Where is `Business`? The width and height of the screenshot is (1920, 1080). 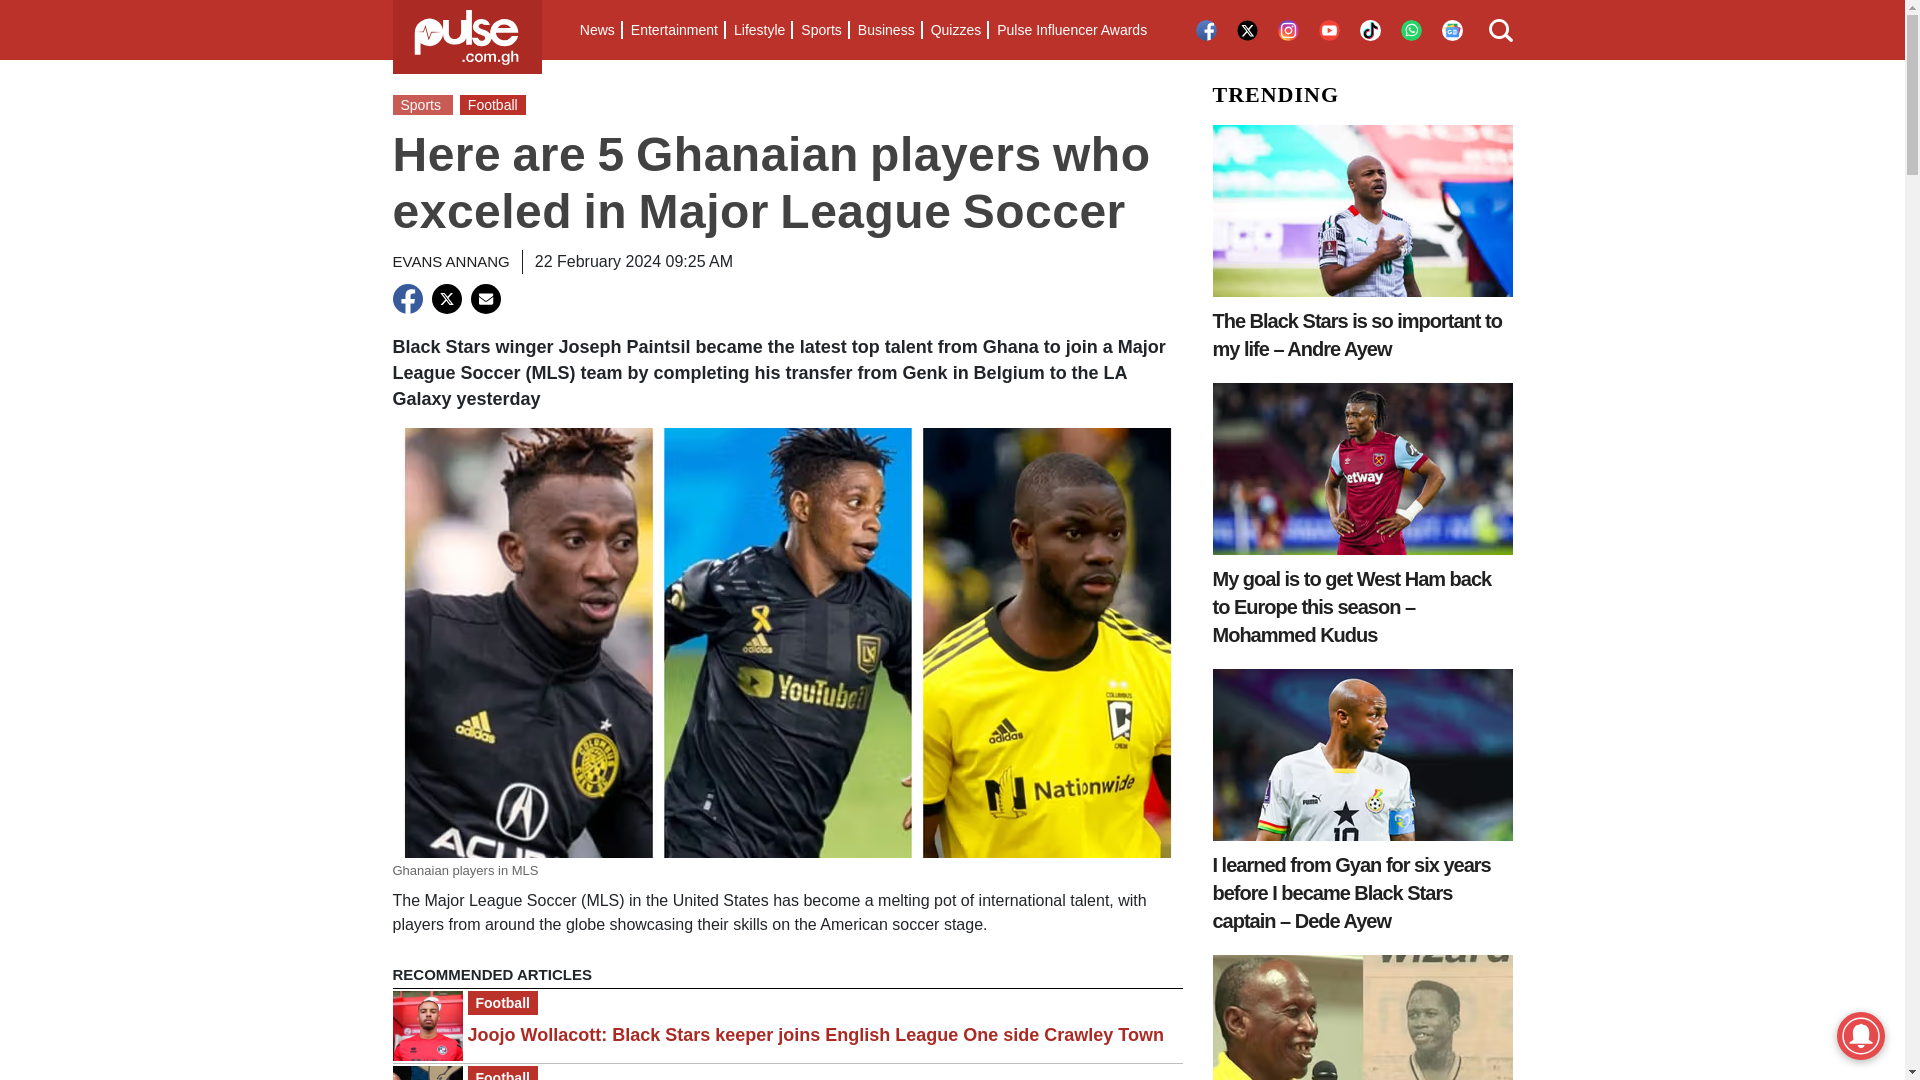
Business is located at coordinates (886, 30).